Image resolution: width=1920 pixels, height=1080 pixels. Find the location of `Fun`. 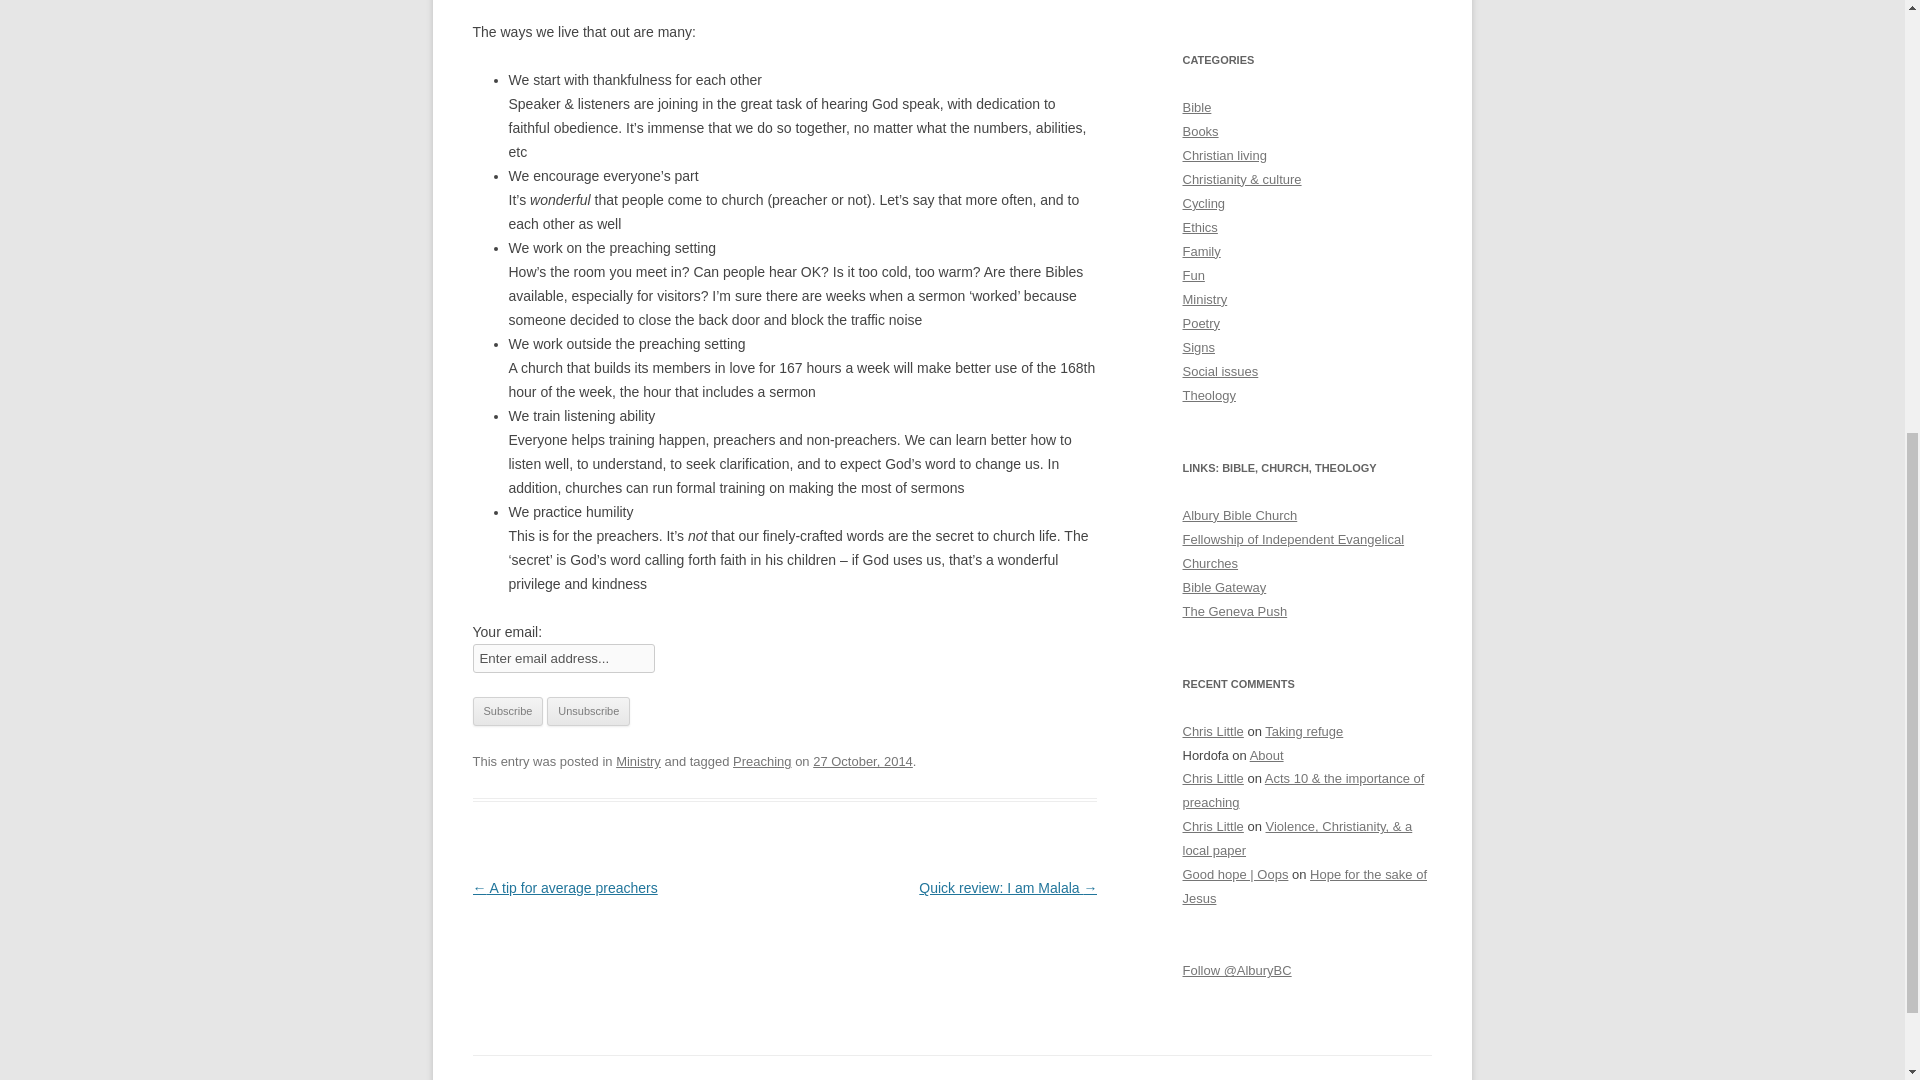

Fun is located at coordinates (1192, 274).